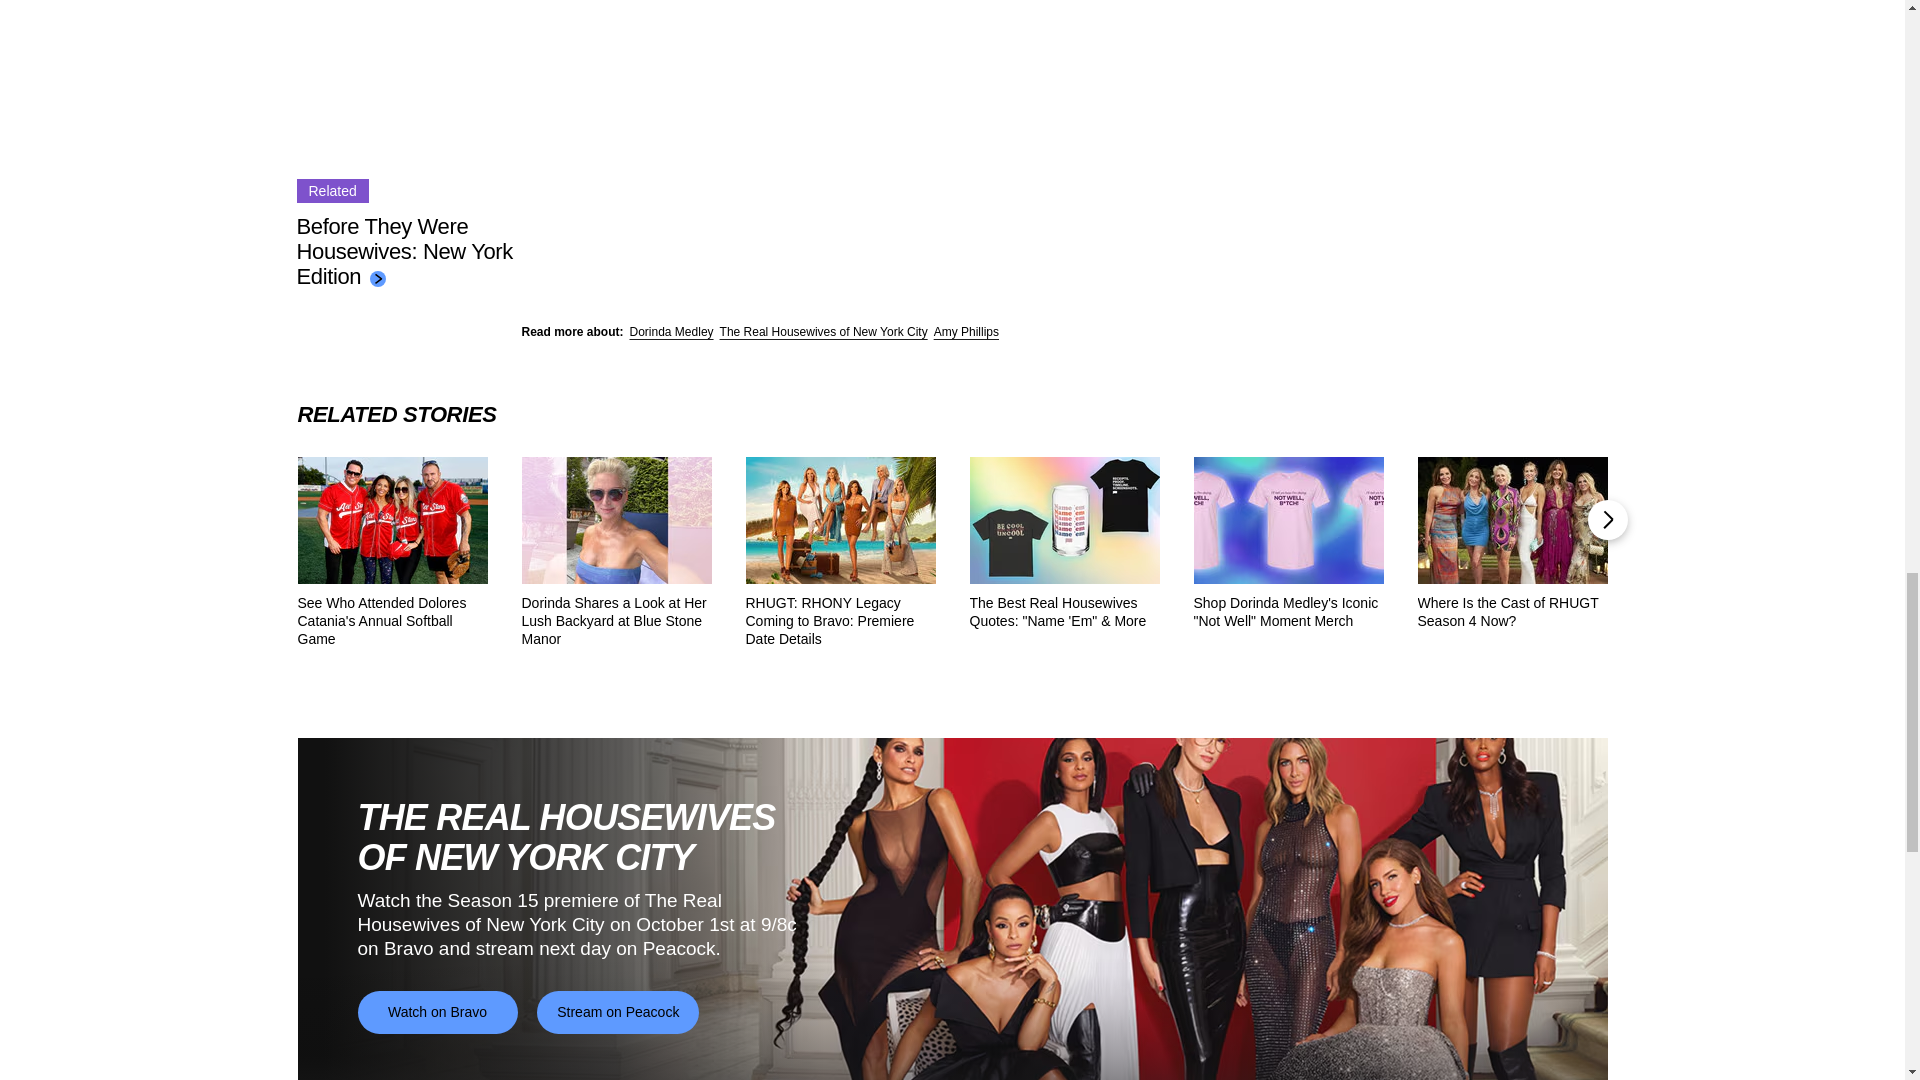 This screenshot has height=1080, width=1920. What do you see at coordinates (824, 332) in the screenshot?
I see `The Real Housewives of New York City` at bounding box center [824, 332].